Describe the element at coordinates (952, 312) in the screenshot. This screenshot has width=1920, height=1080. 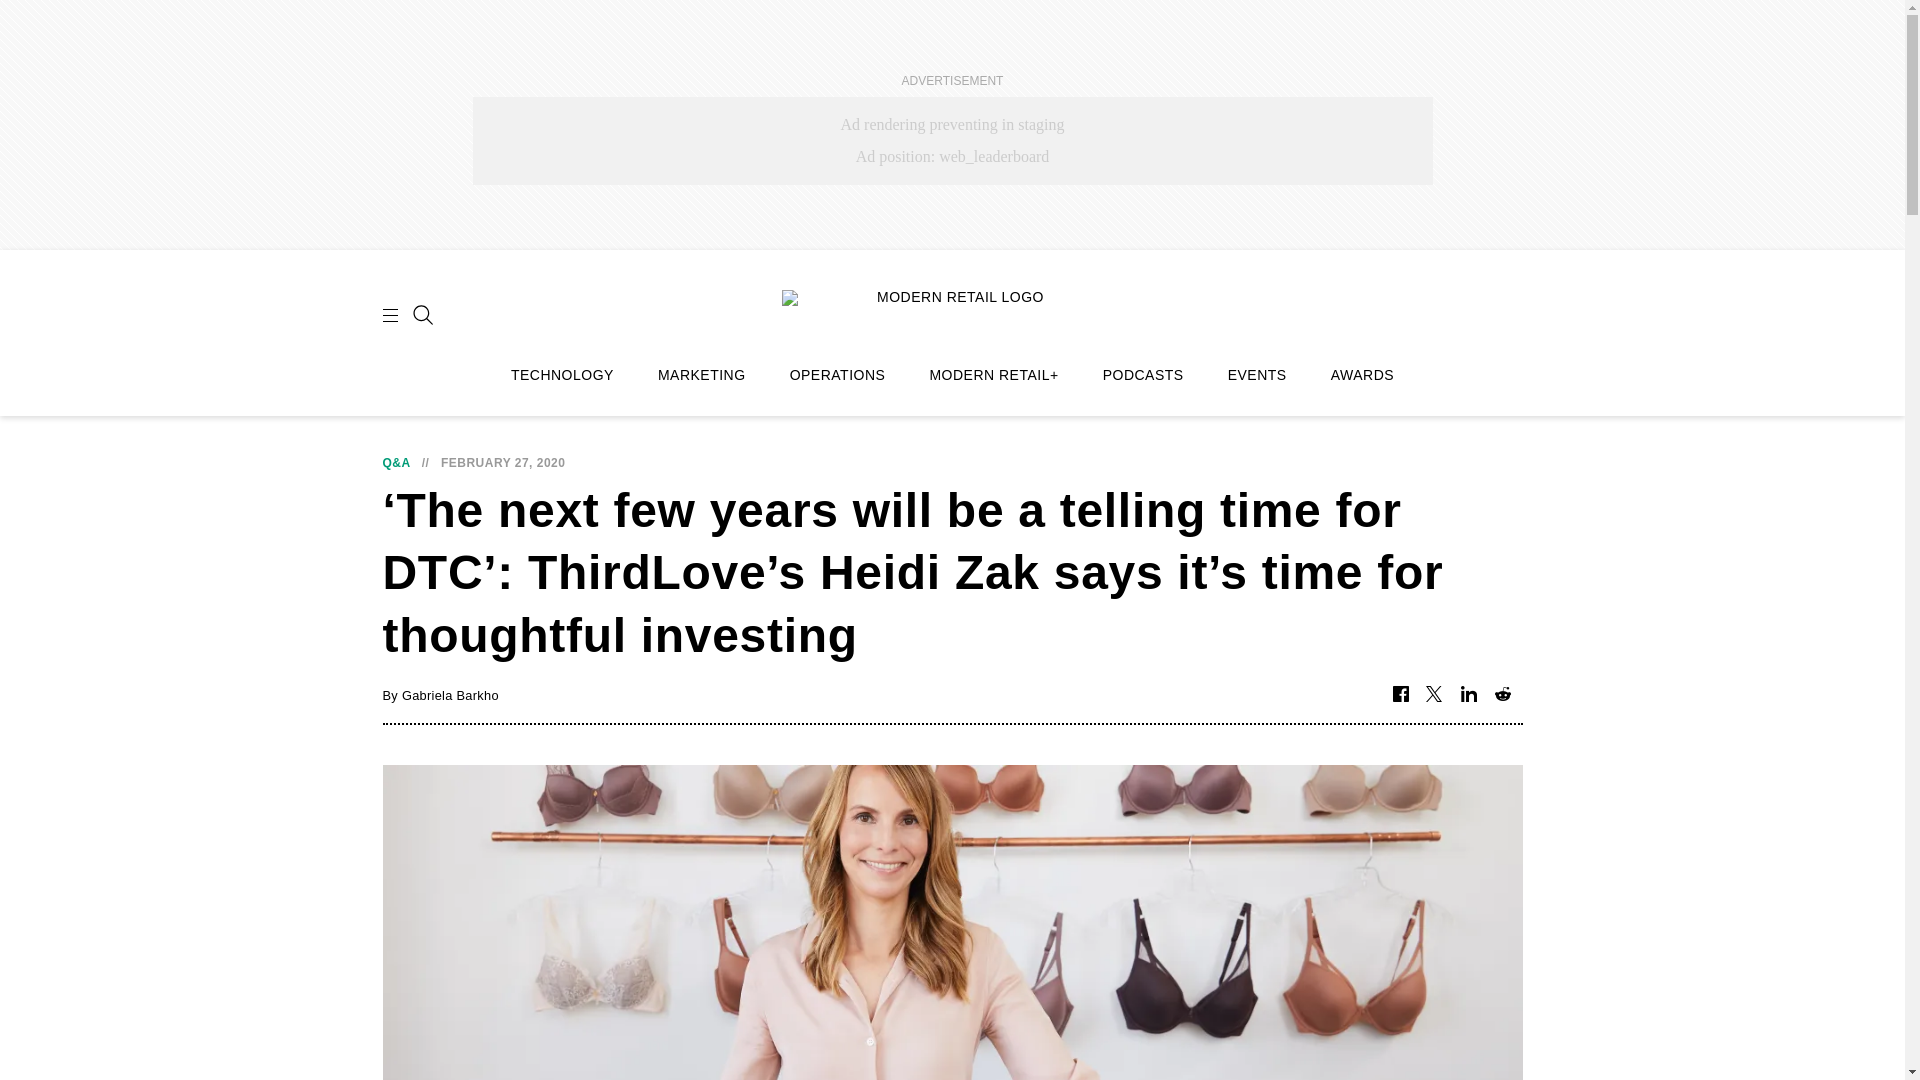
I see `Modern Retail home` at that location.